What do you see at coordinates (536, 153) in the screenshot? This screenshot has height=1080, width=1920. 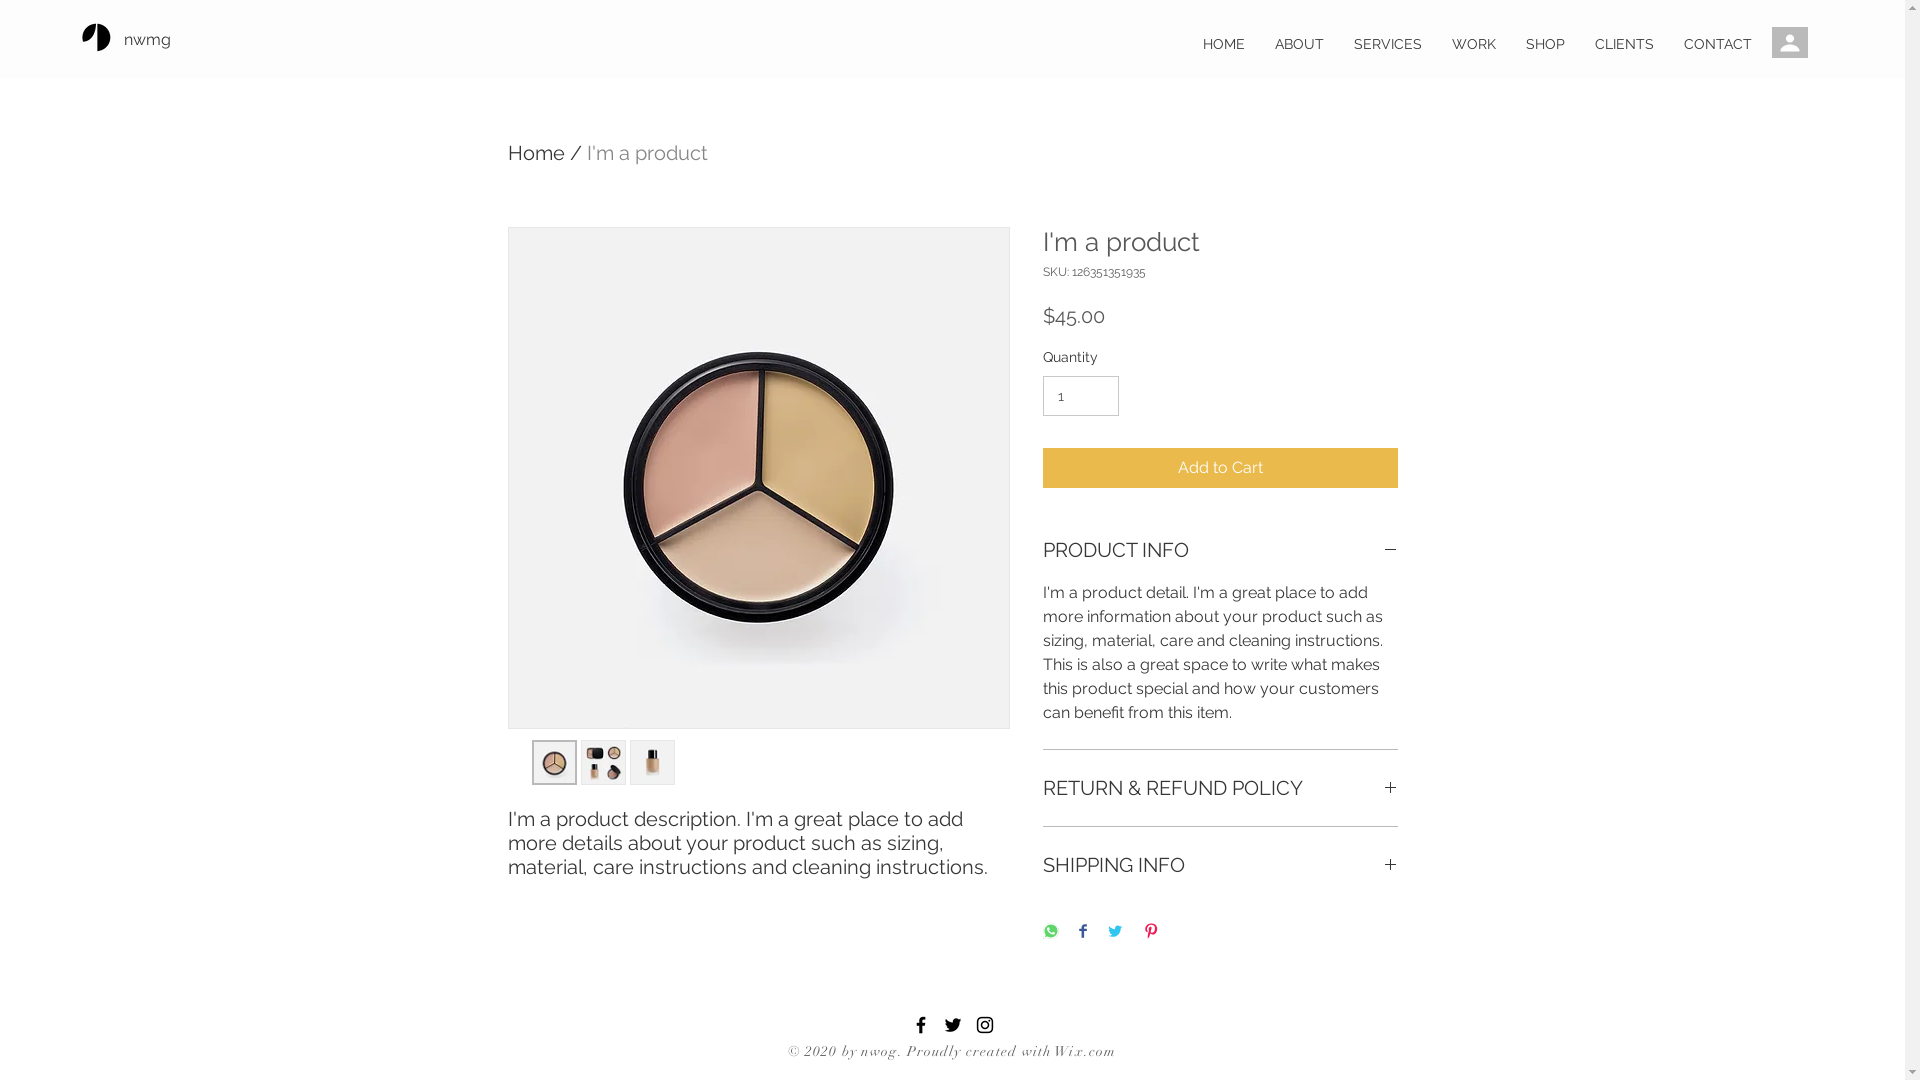 I see `Home` at bounding box center [536, 153].